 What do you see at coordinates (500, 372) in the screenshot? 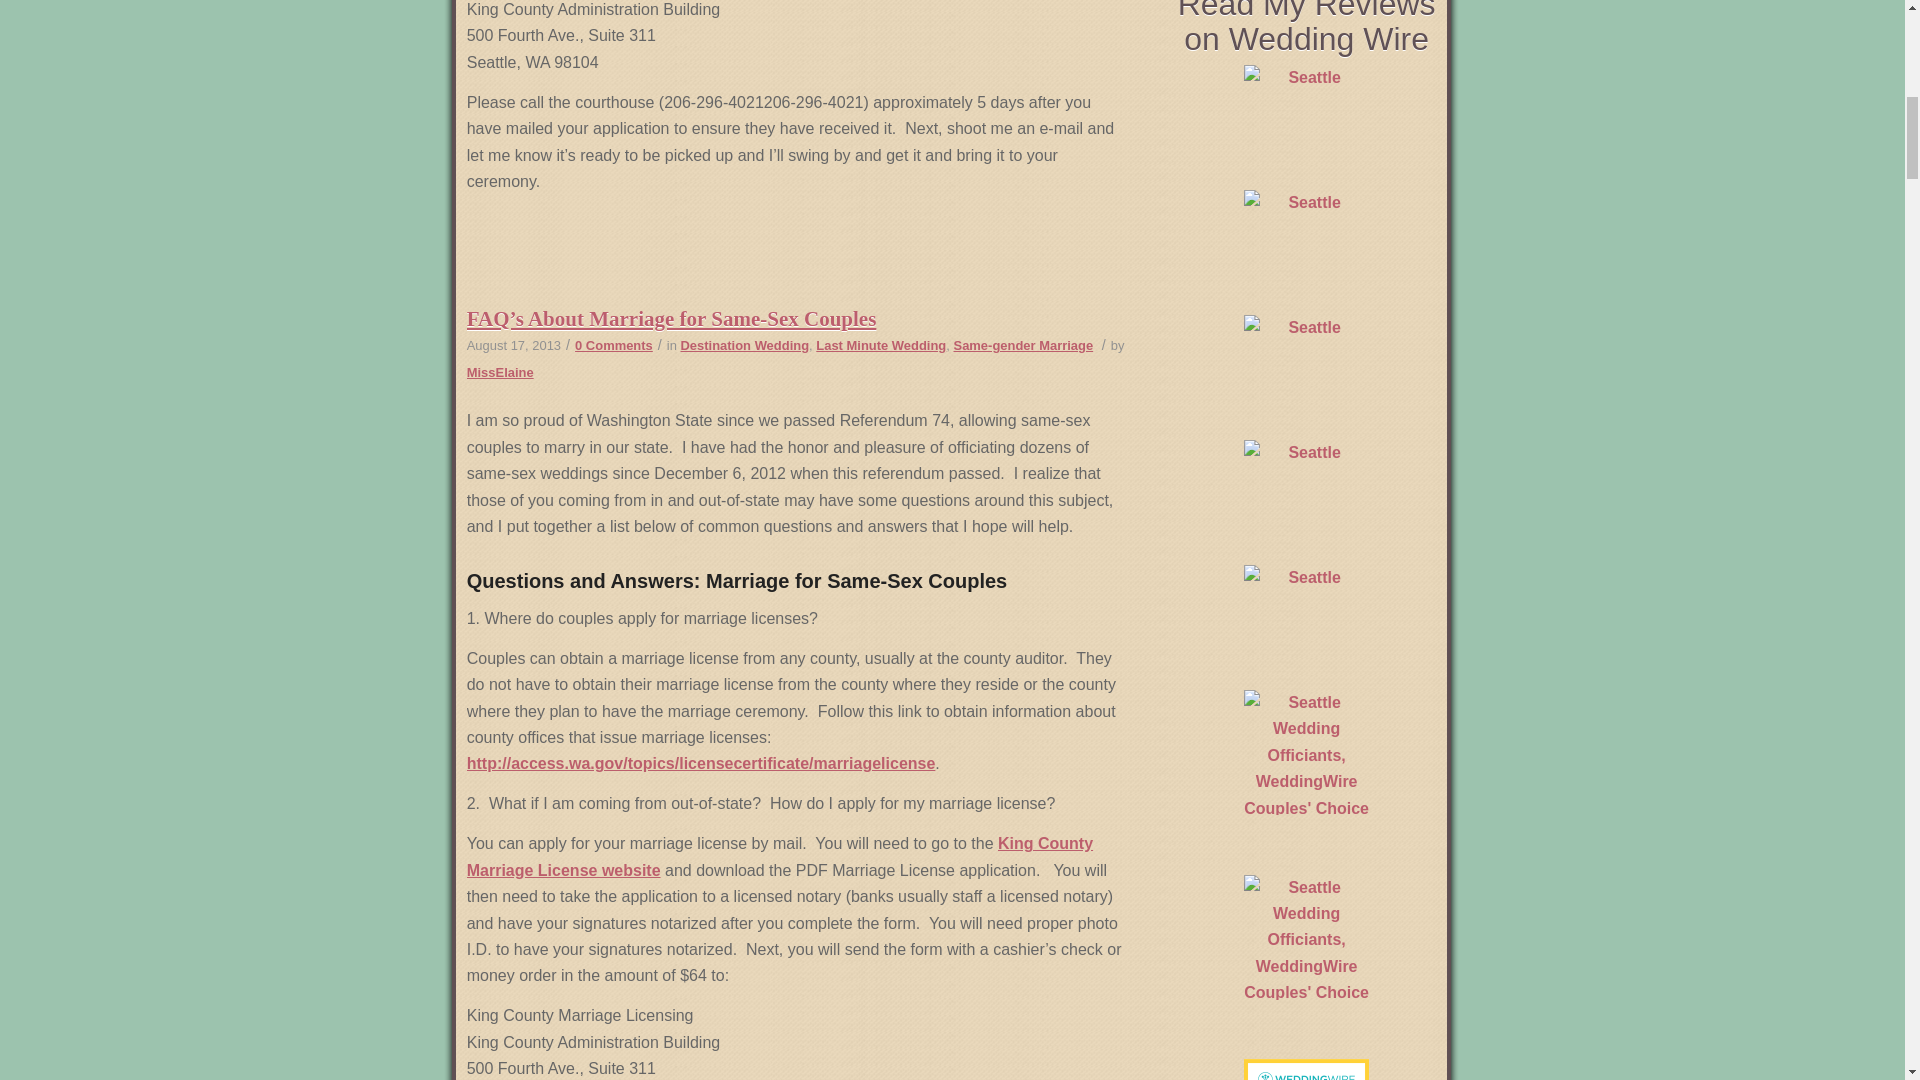
I see `Posts by MissElaine` at bounding box center [500, 372].